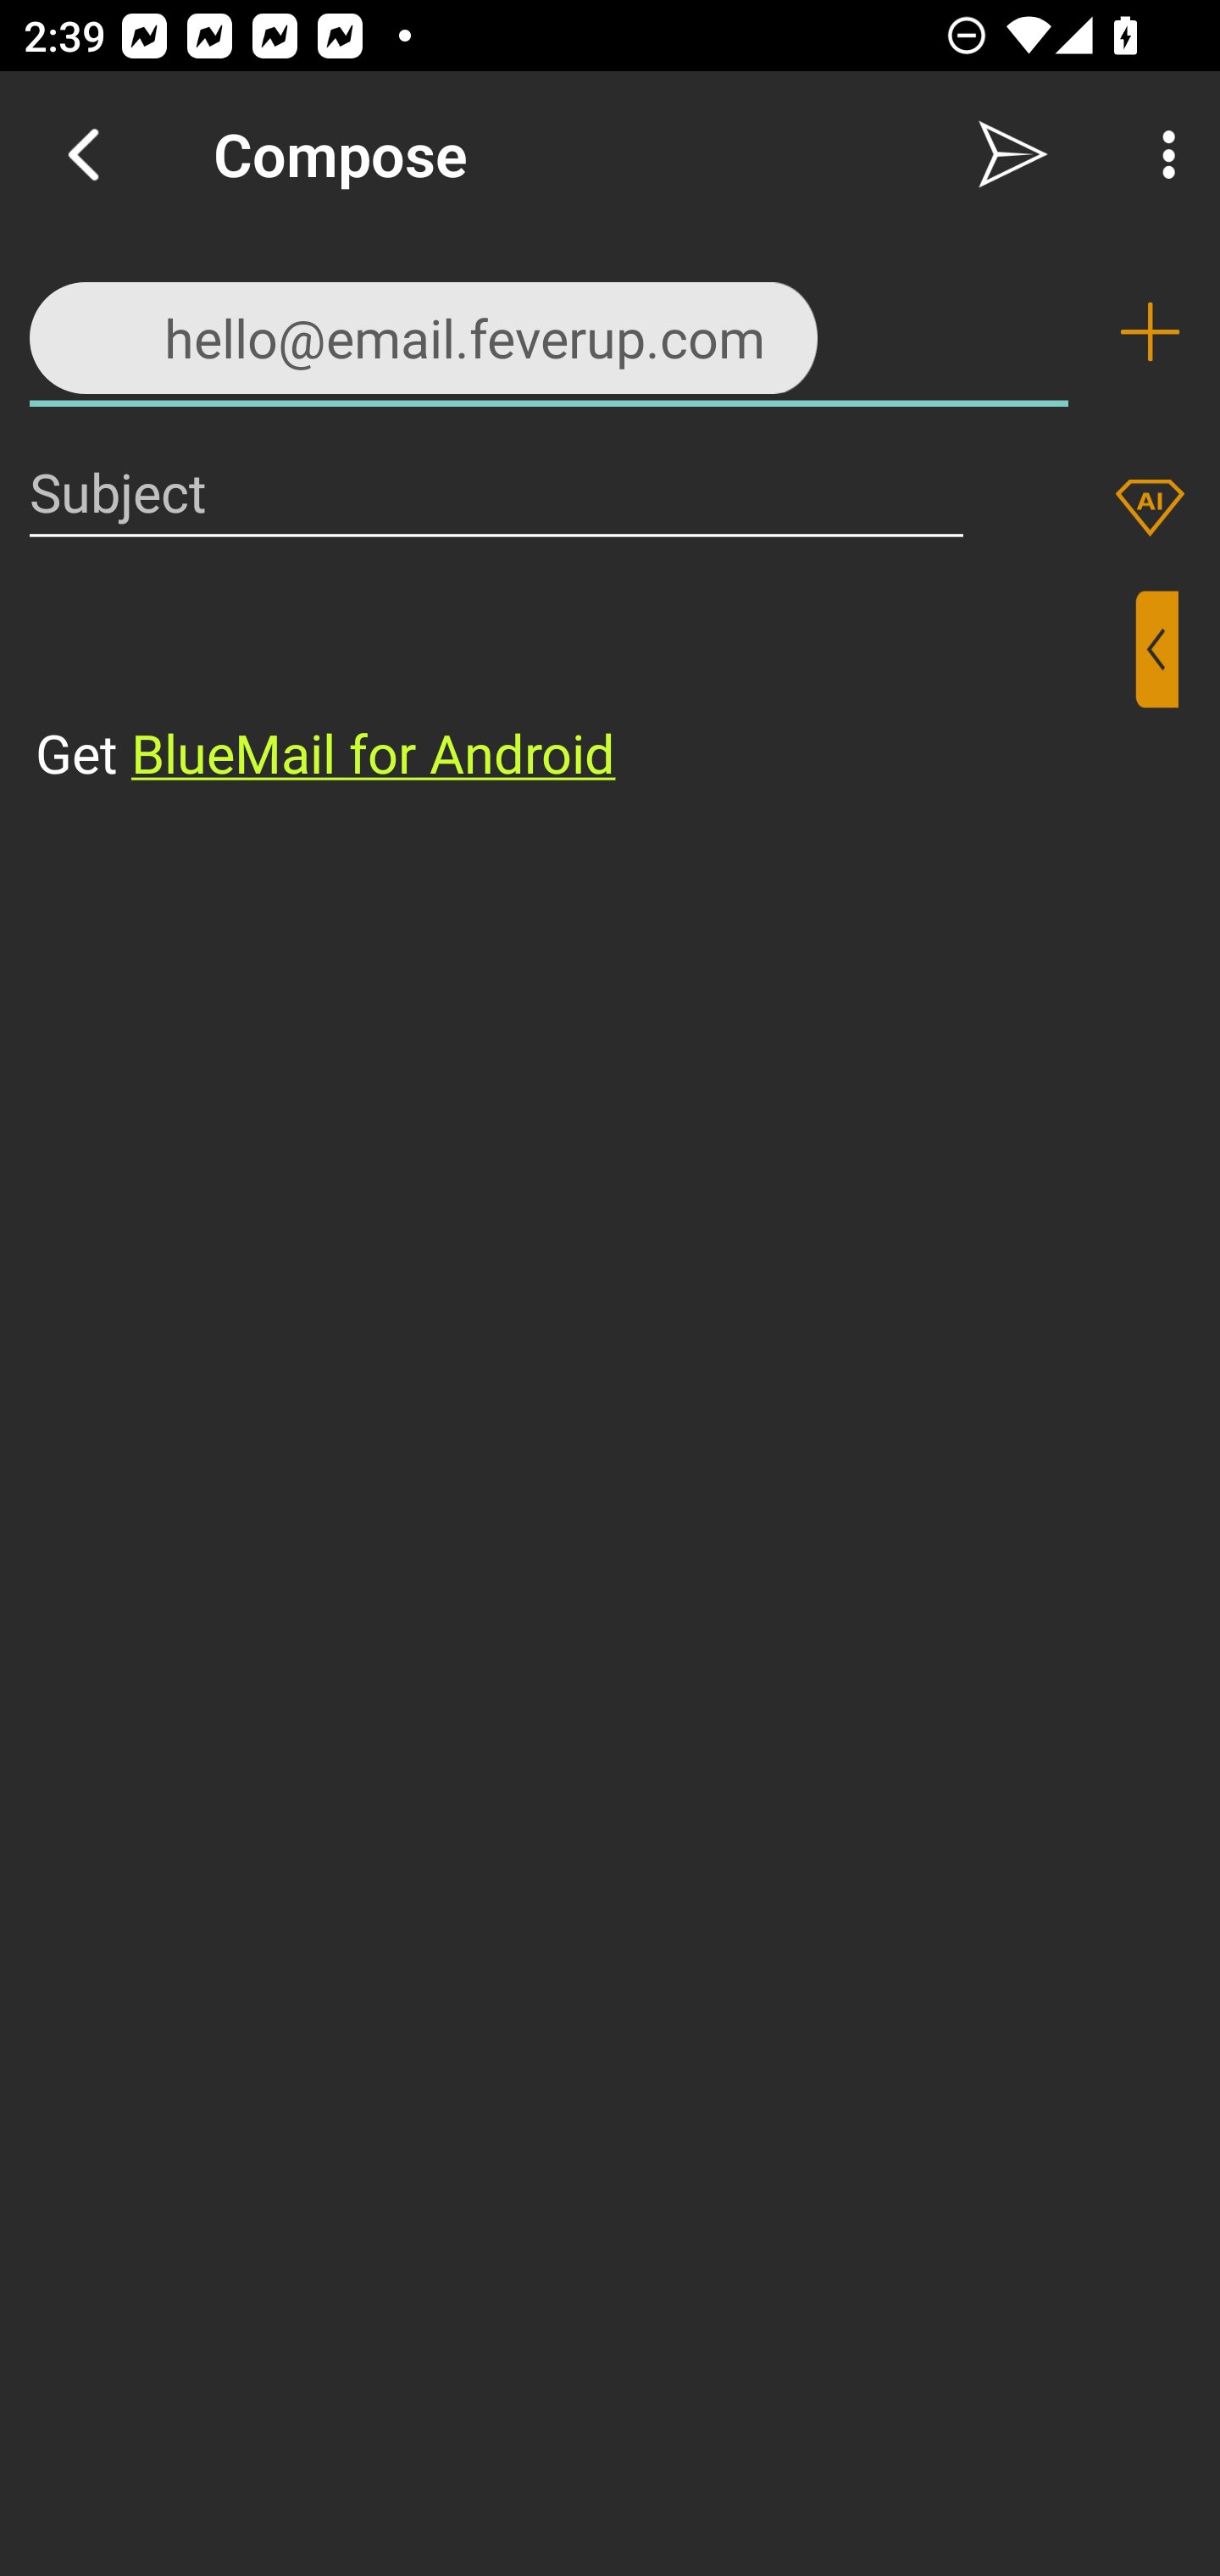 This screenshot has width=1220, height=2576. What do you see at coordinates (1013, 154) in the screenshot?
I see `Send` at bounding box center [1013, 154].